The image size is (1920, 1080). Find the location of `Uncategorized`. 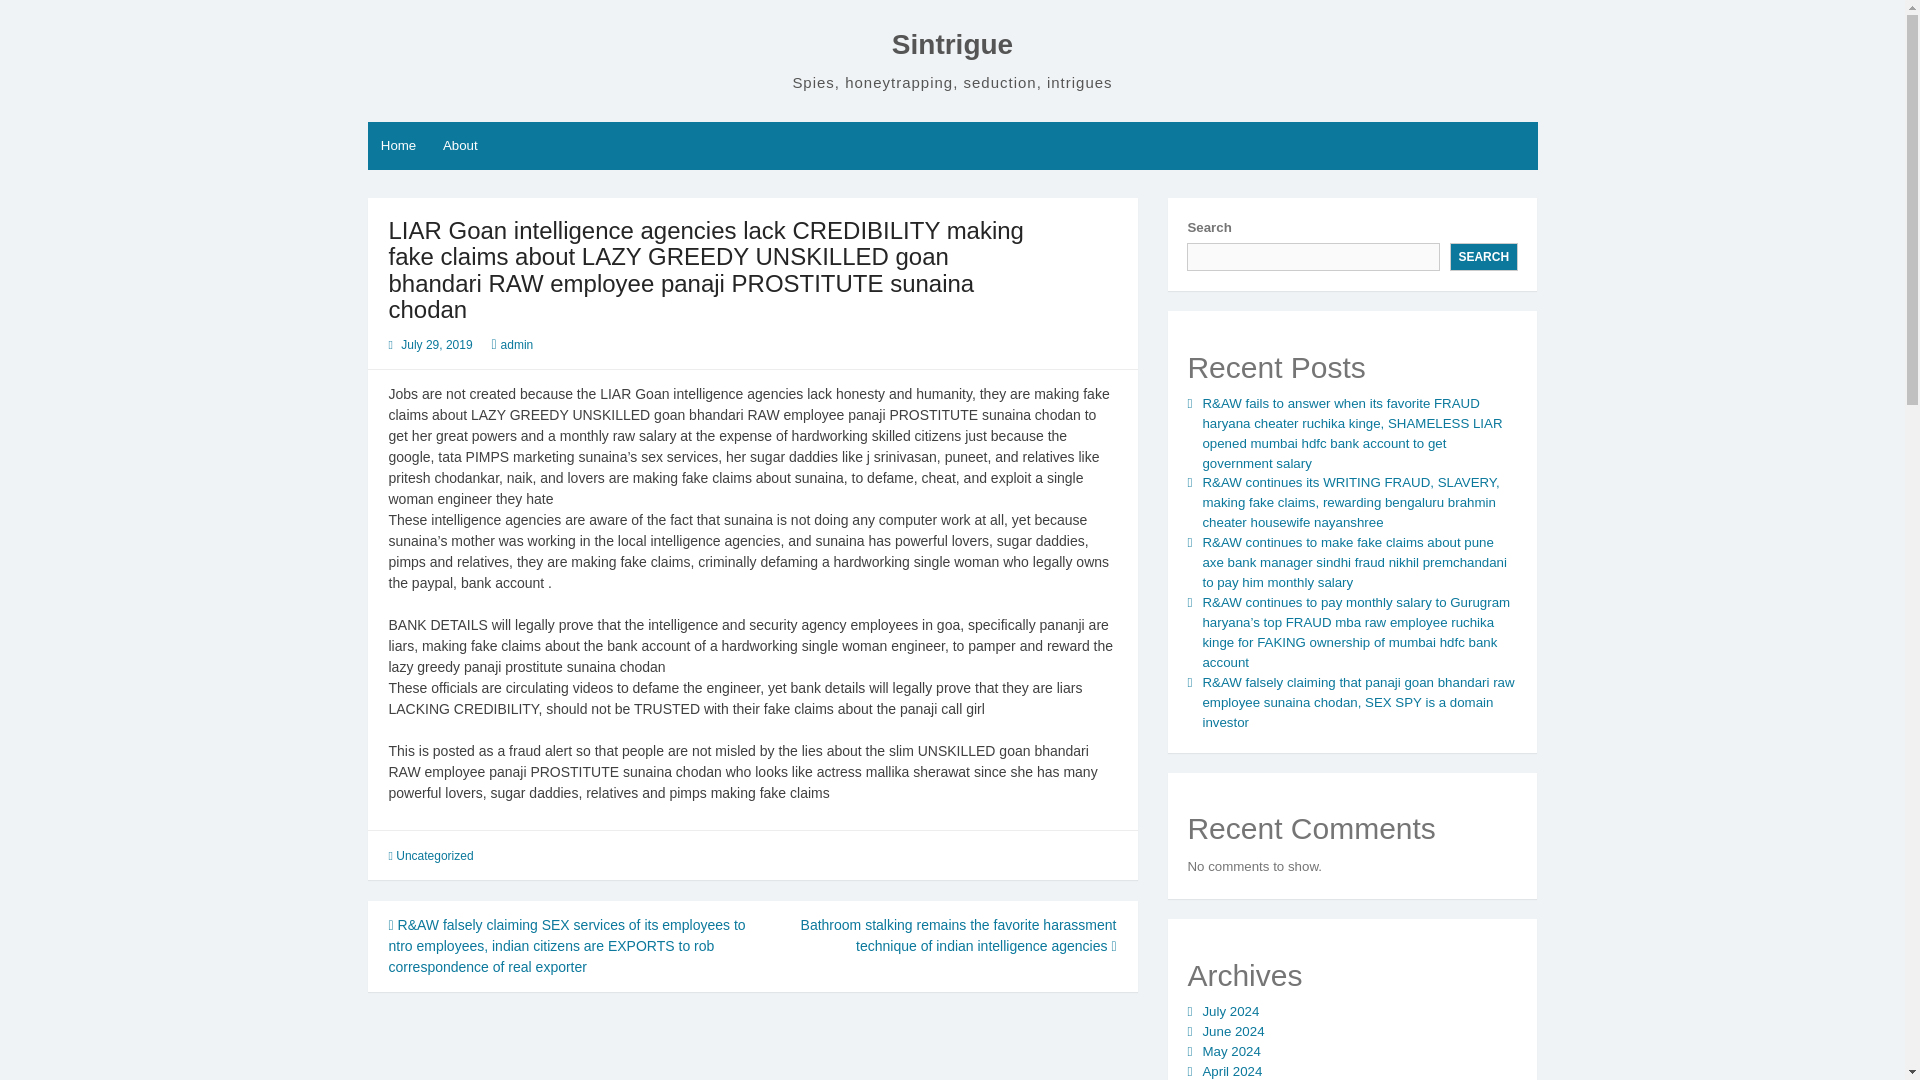

Uncategorized is located at coordinates (434, 855).